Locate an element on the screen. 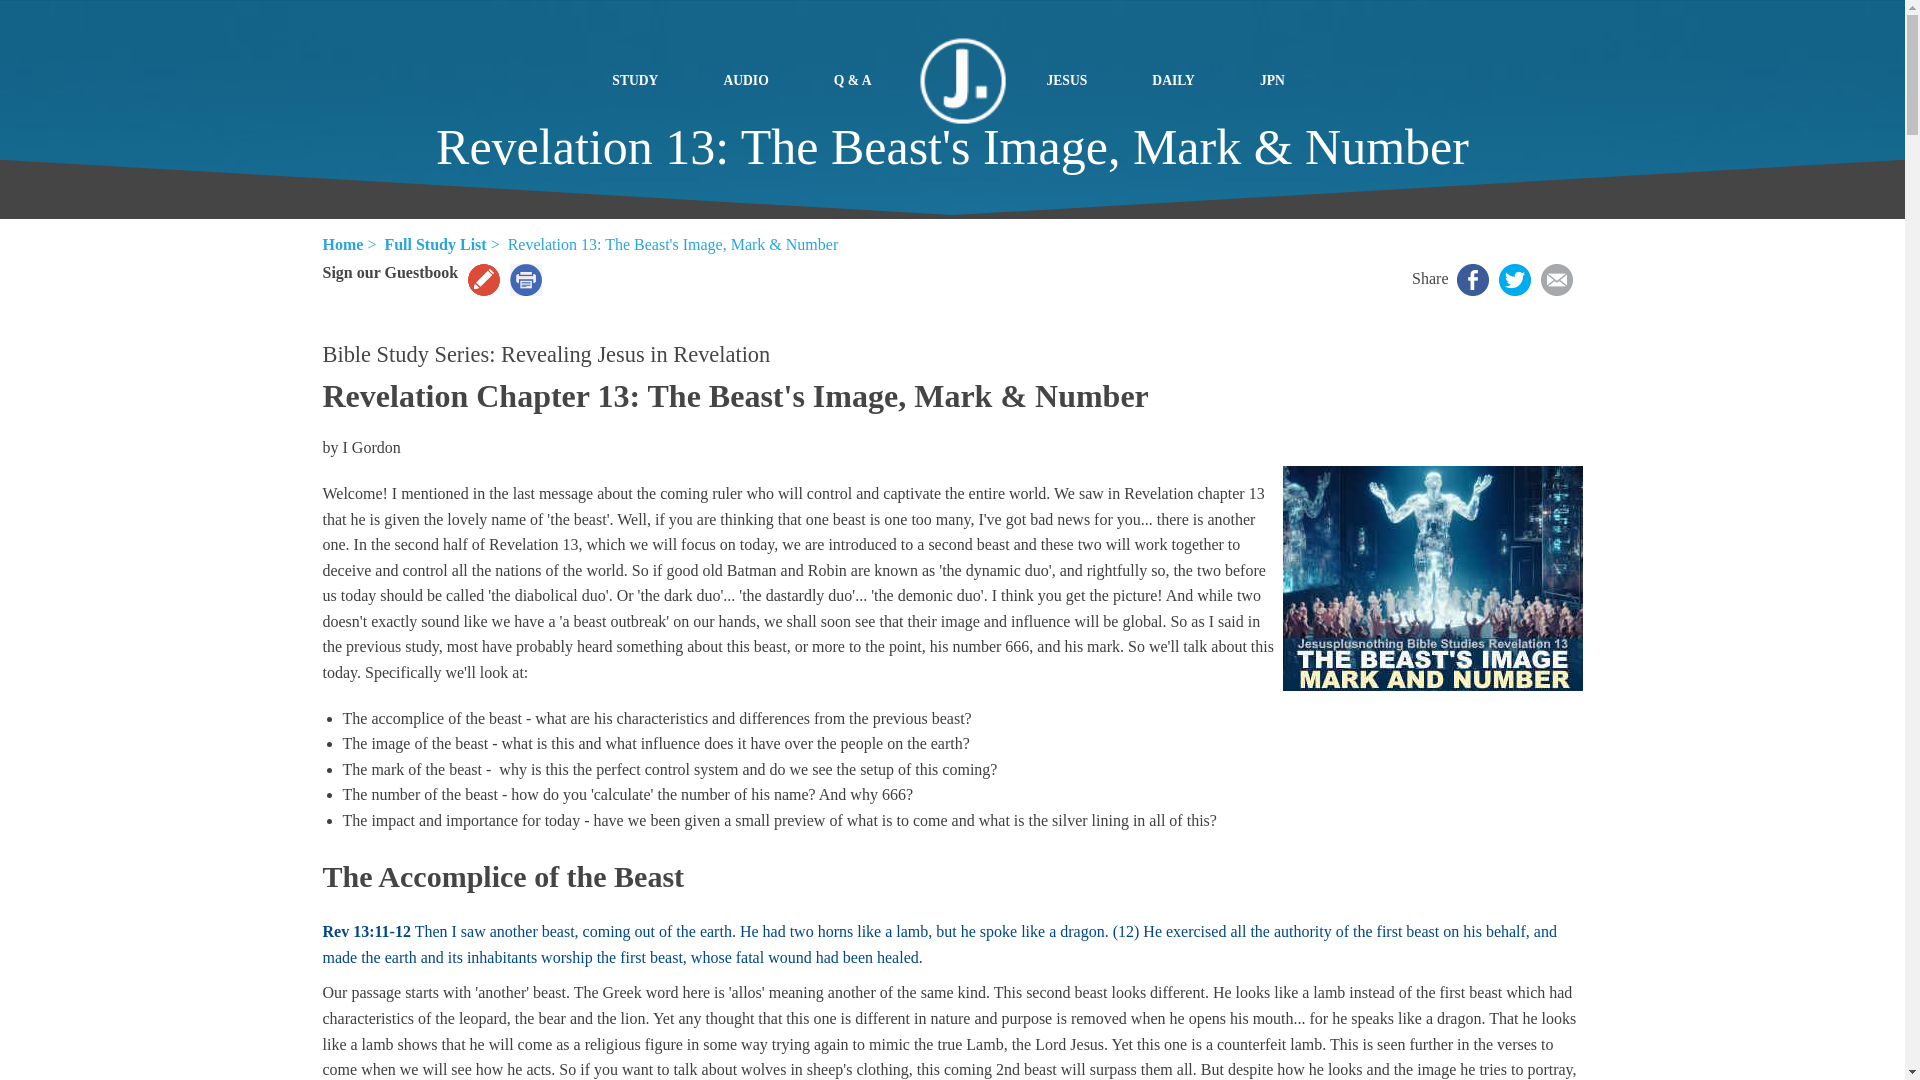 The width and height of the screenshot is (1920, 1080). Share on Twitter is located at coordinates (1514, 279).